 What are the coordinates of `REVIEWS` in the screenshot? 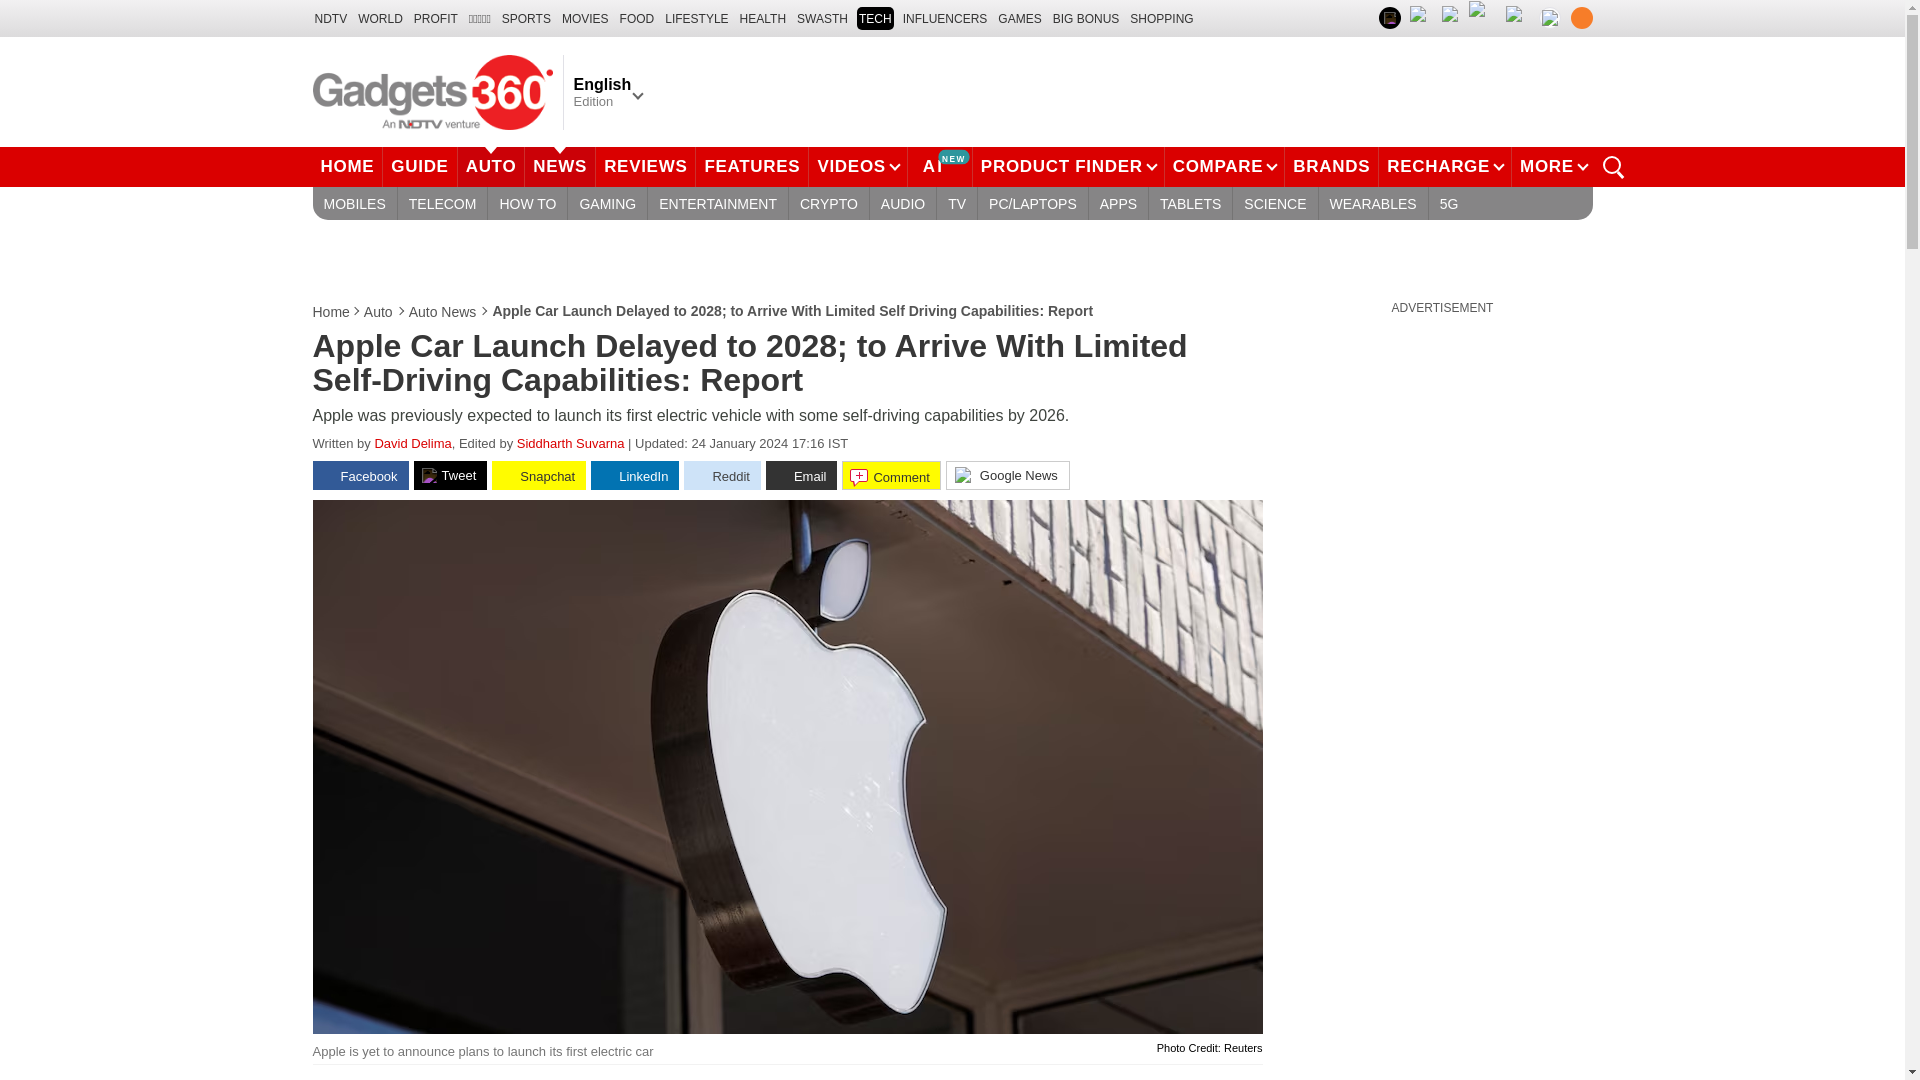 It's located at (645, 166).